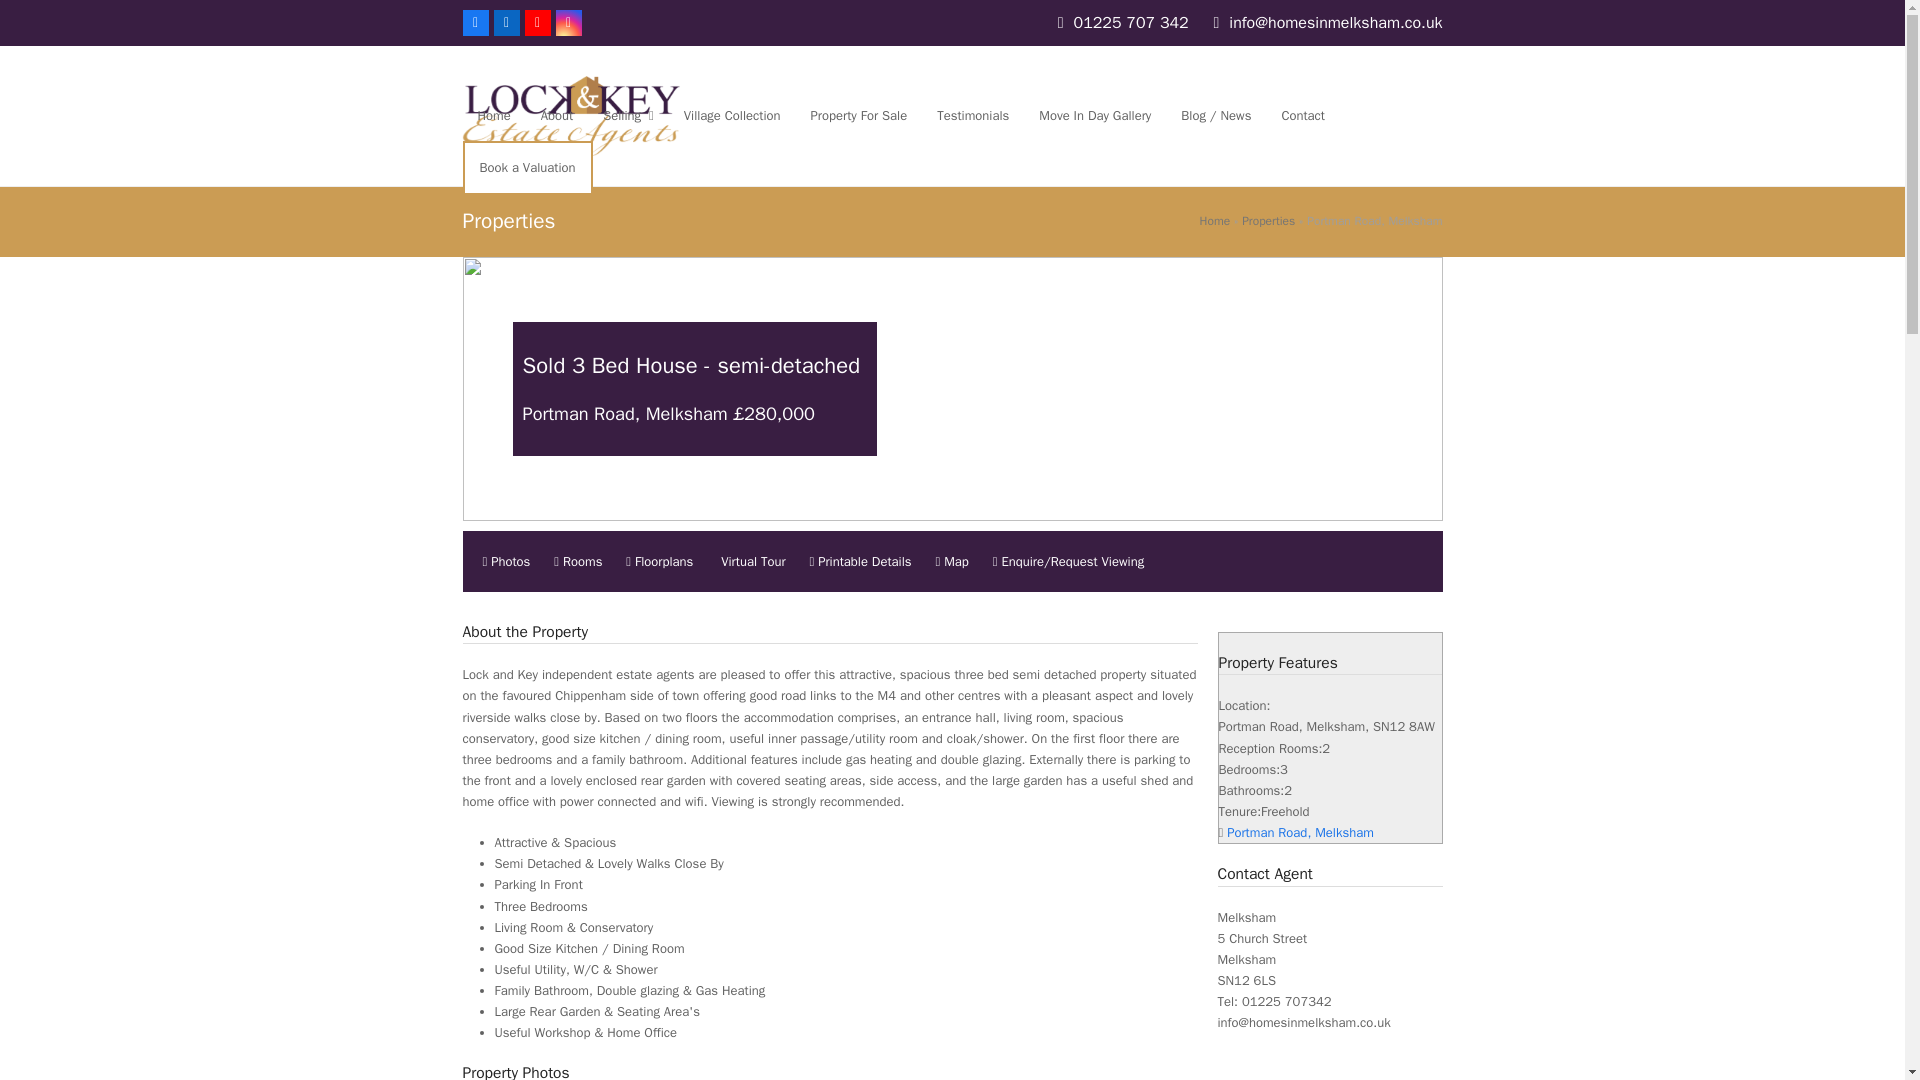  What do you see at coordinates (860, 116) in the screenshot?
I see `Property For Sale` at bounding box center [860, 116].